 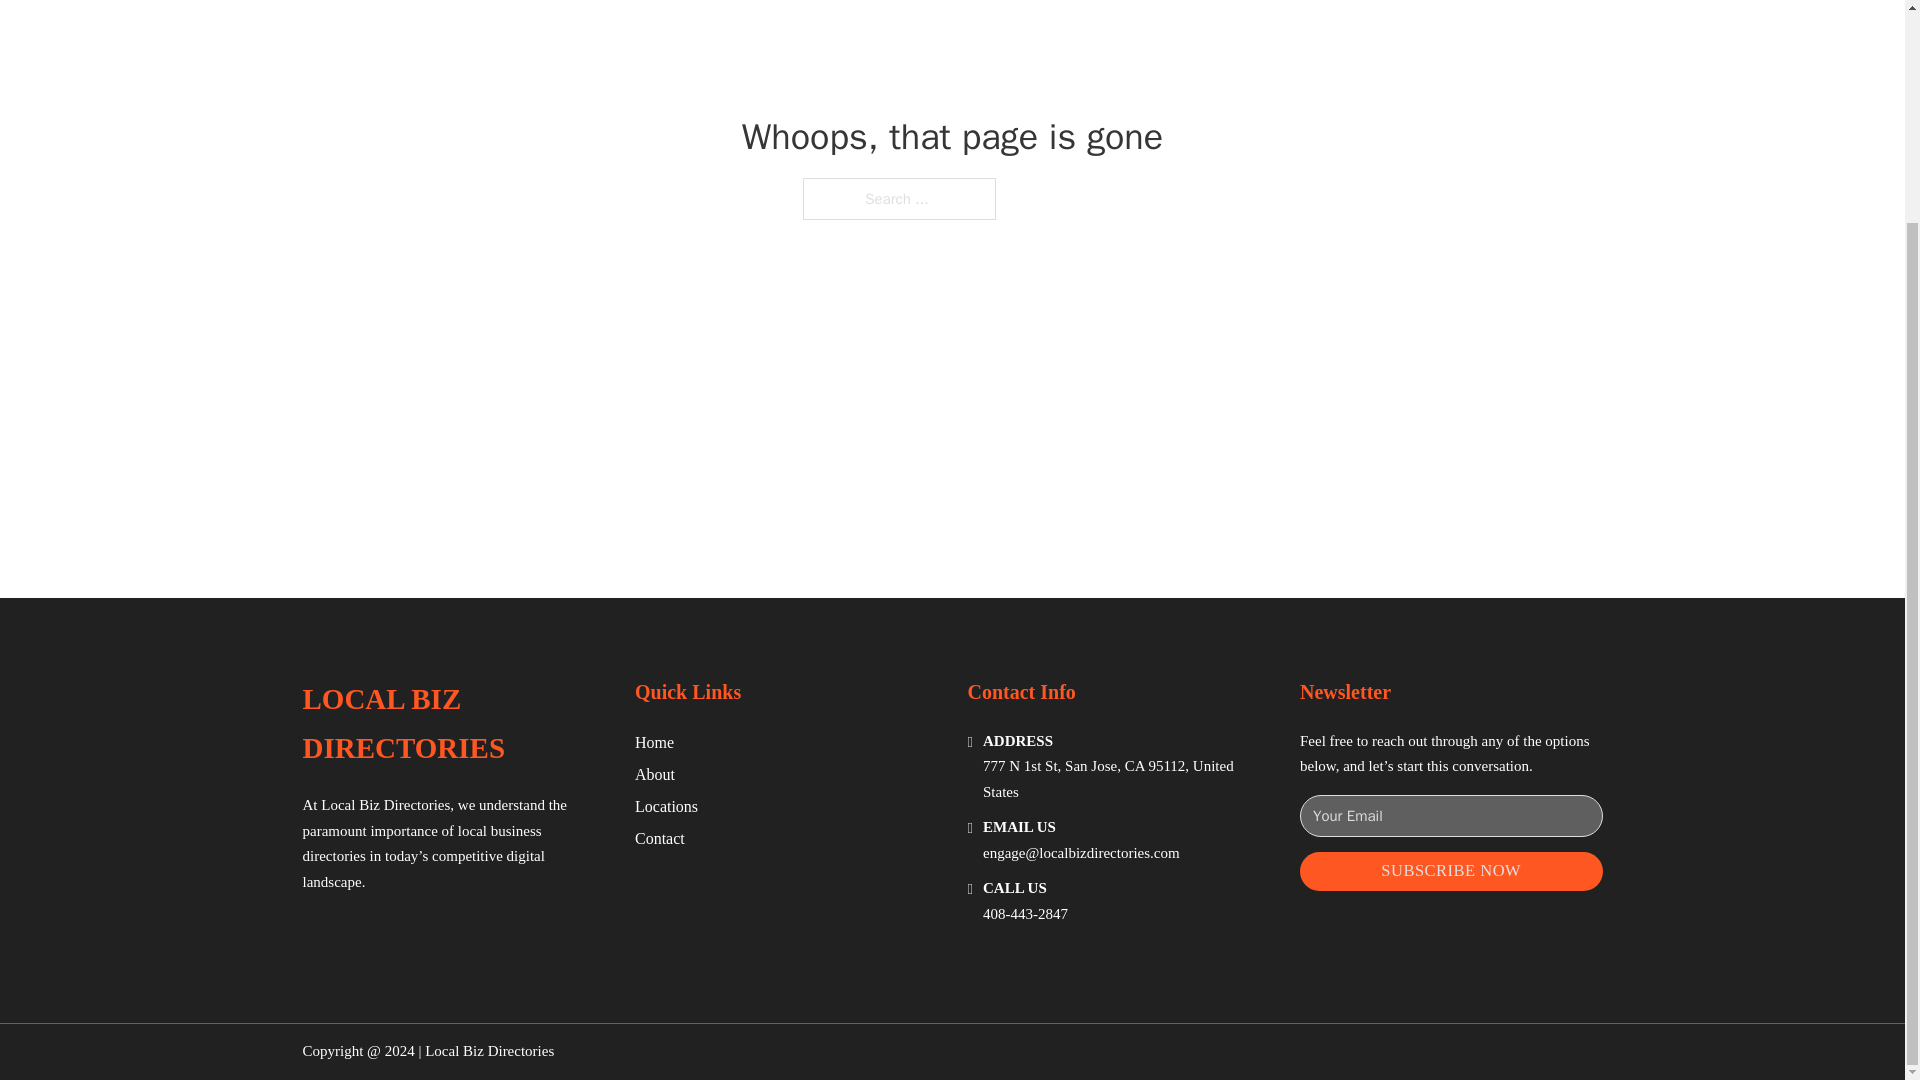 I want to click on Locations, so click(x=666, y=806).